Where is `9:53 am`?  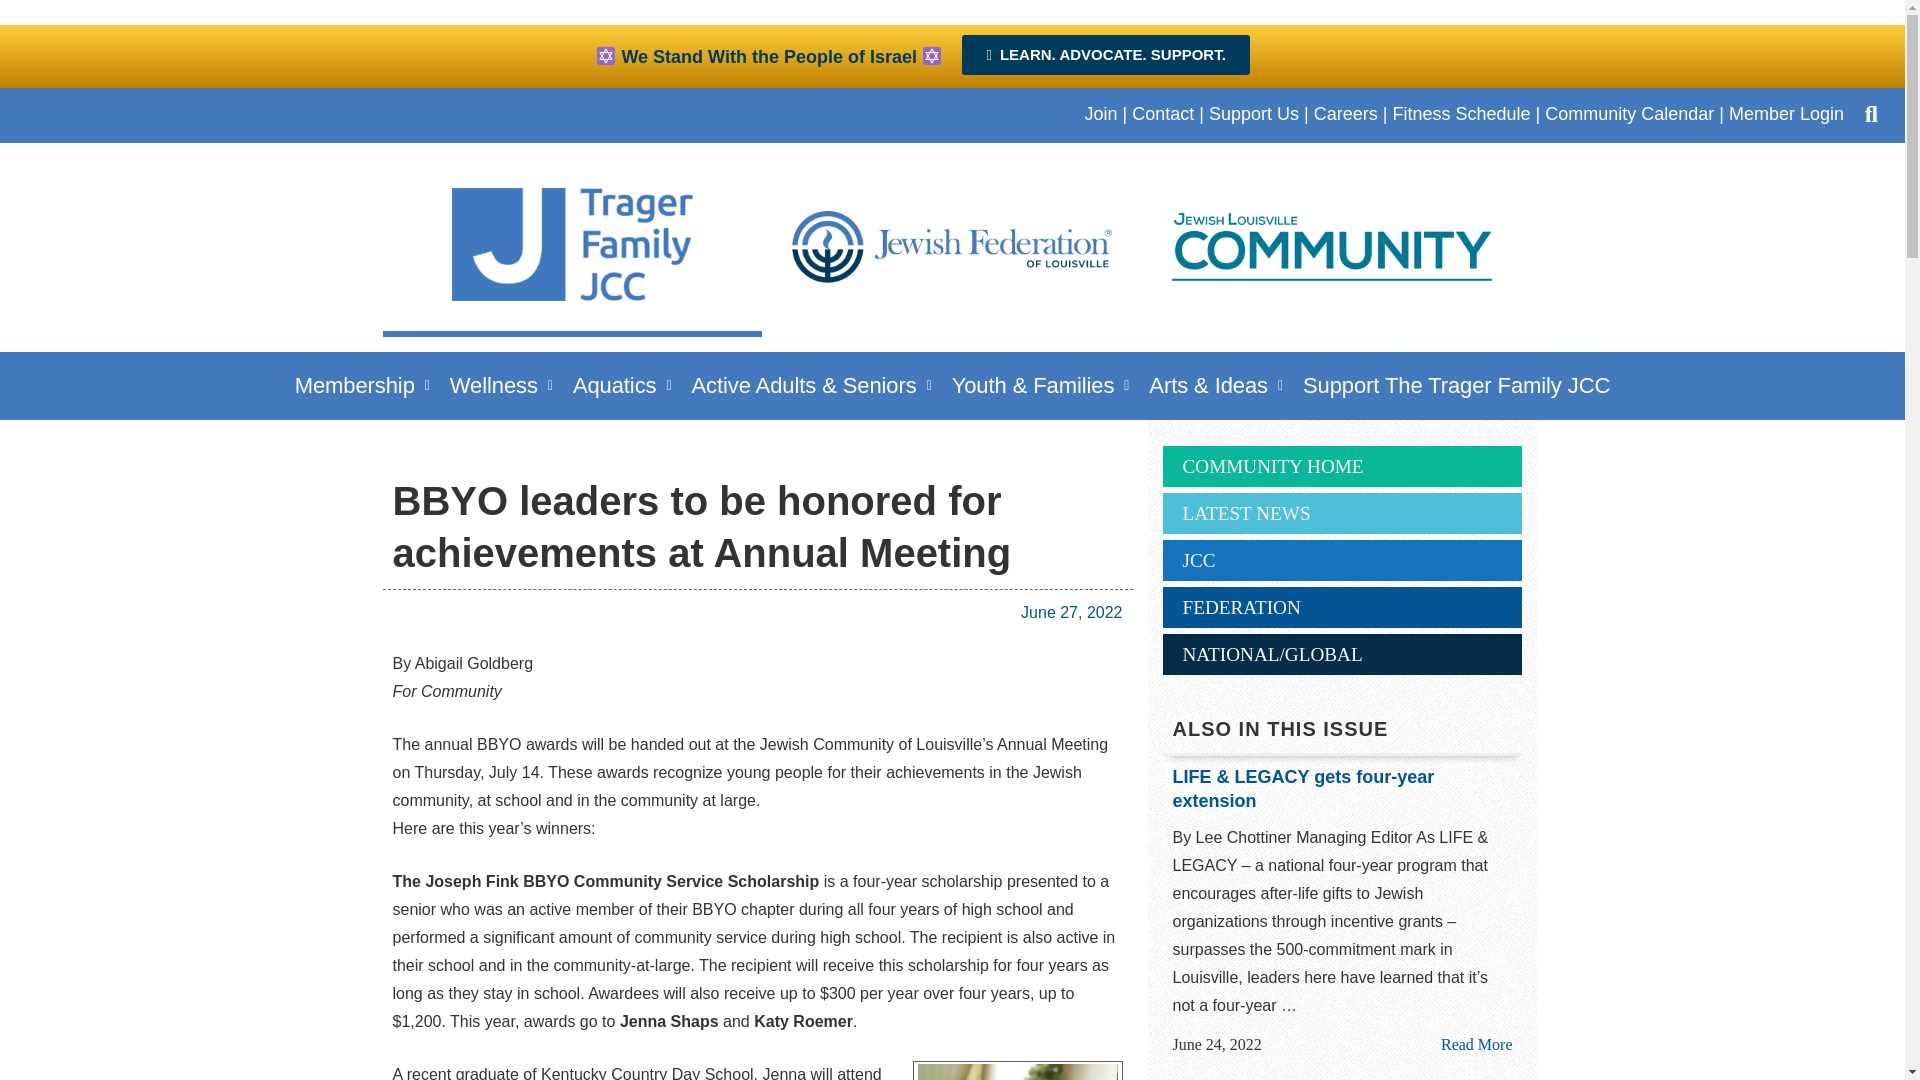 9:53 am is located at coordinates (1216, 1044).